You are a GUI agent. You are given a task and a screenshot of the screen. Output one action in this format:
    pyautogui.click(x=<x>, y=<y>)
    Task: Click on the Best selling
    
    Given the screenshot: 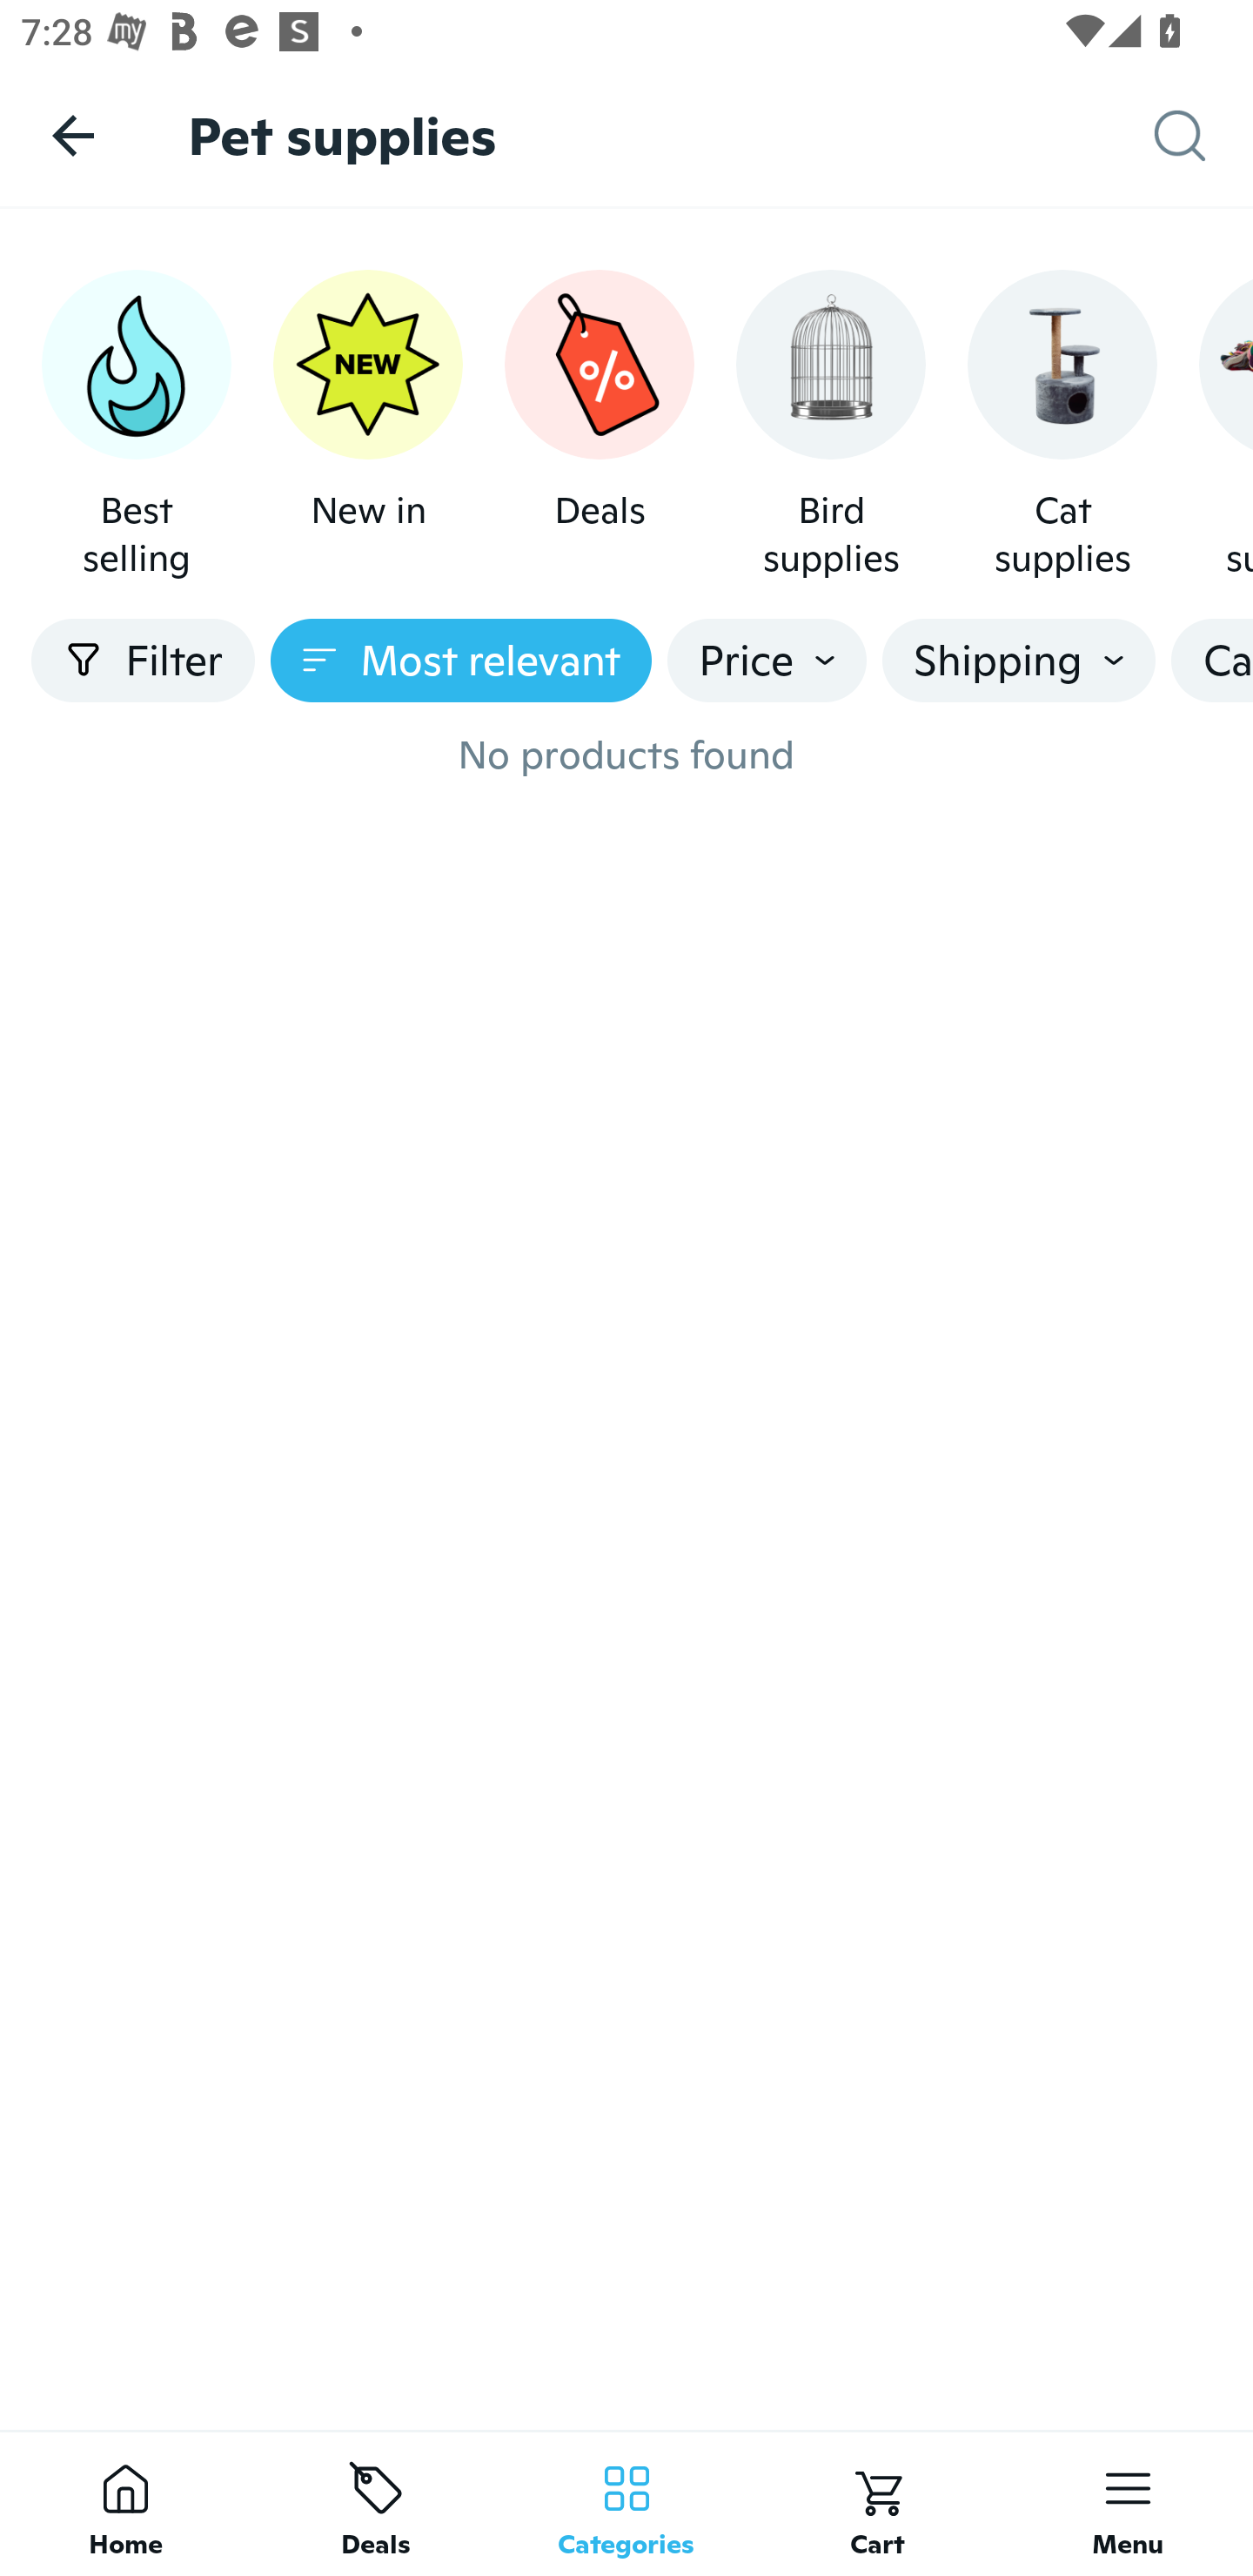 What is the action you would take?
    pyautogui.click(x=136, y=426)
    